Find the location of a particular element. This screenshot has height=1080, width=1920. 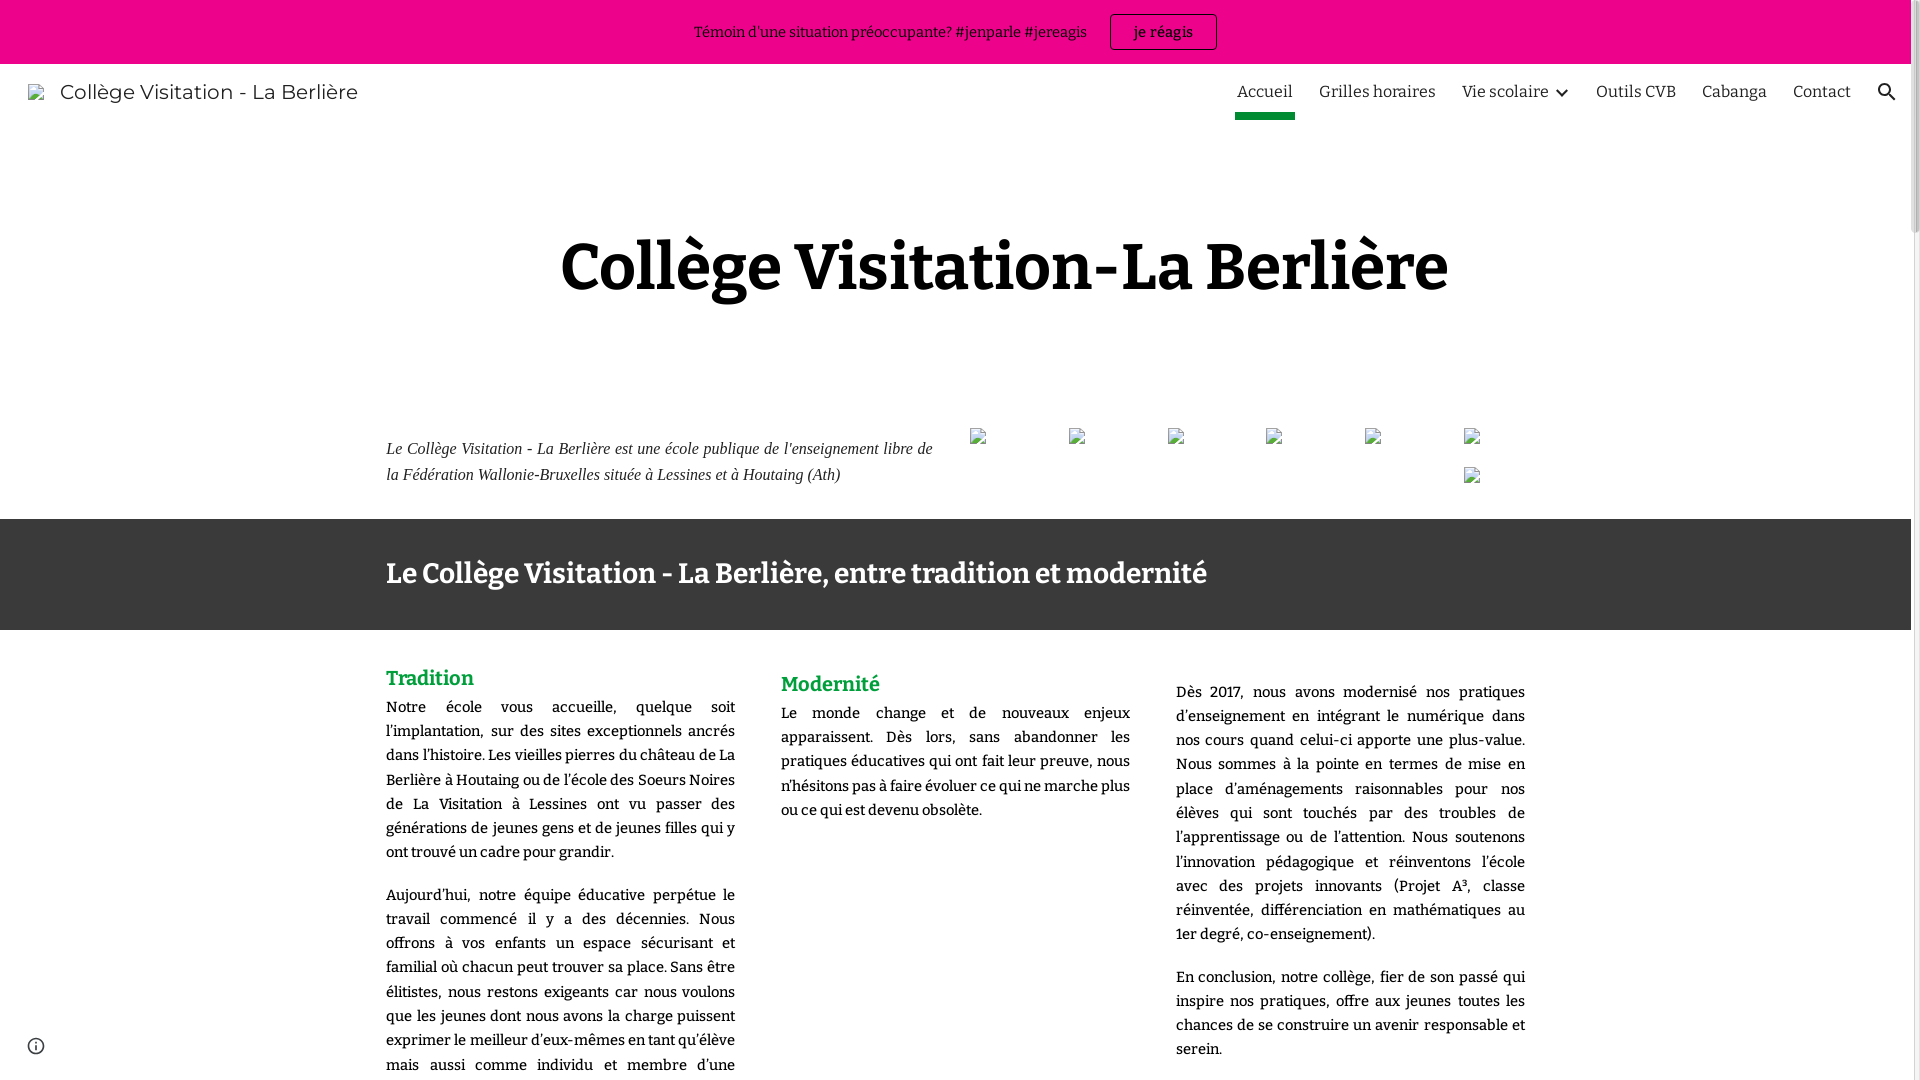

Contact is located at coordinates (1822, 92).